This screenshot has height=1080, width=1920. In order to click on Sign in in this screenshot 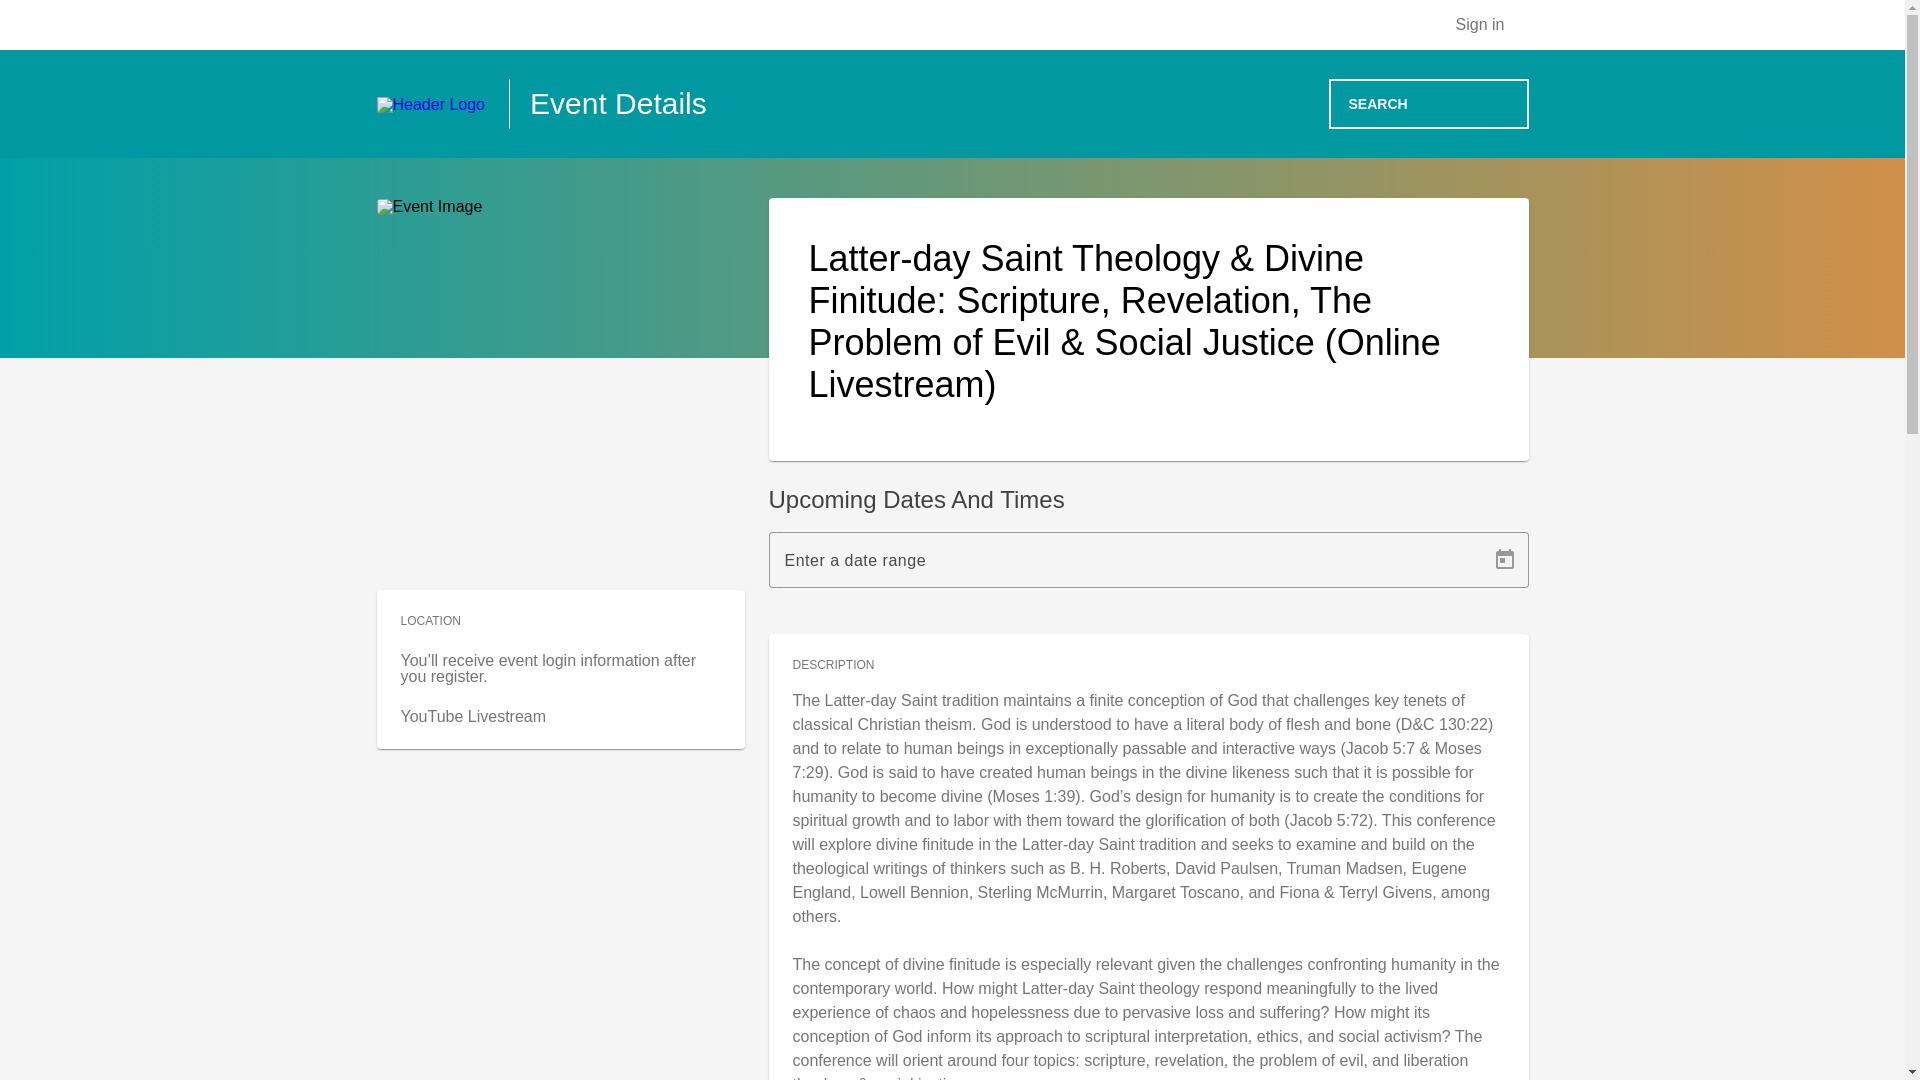, I will do `click(1492, 24)`.